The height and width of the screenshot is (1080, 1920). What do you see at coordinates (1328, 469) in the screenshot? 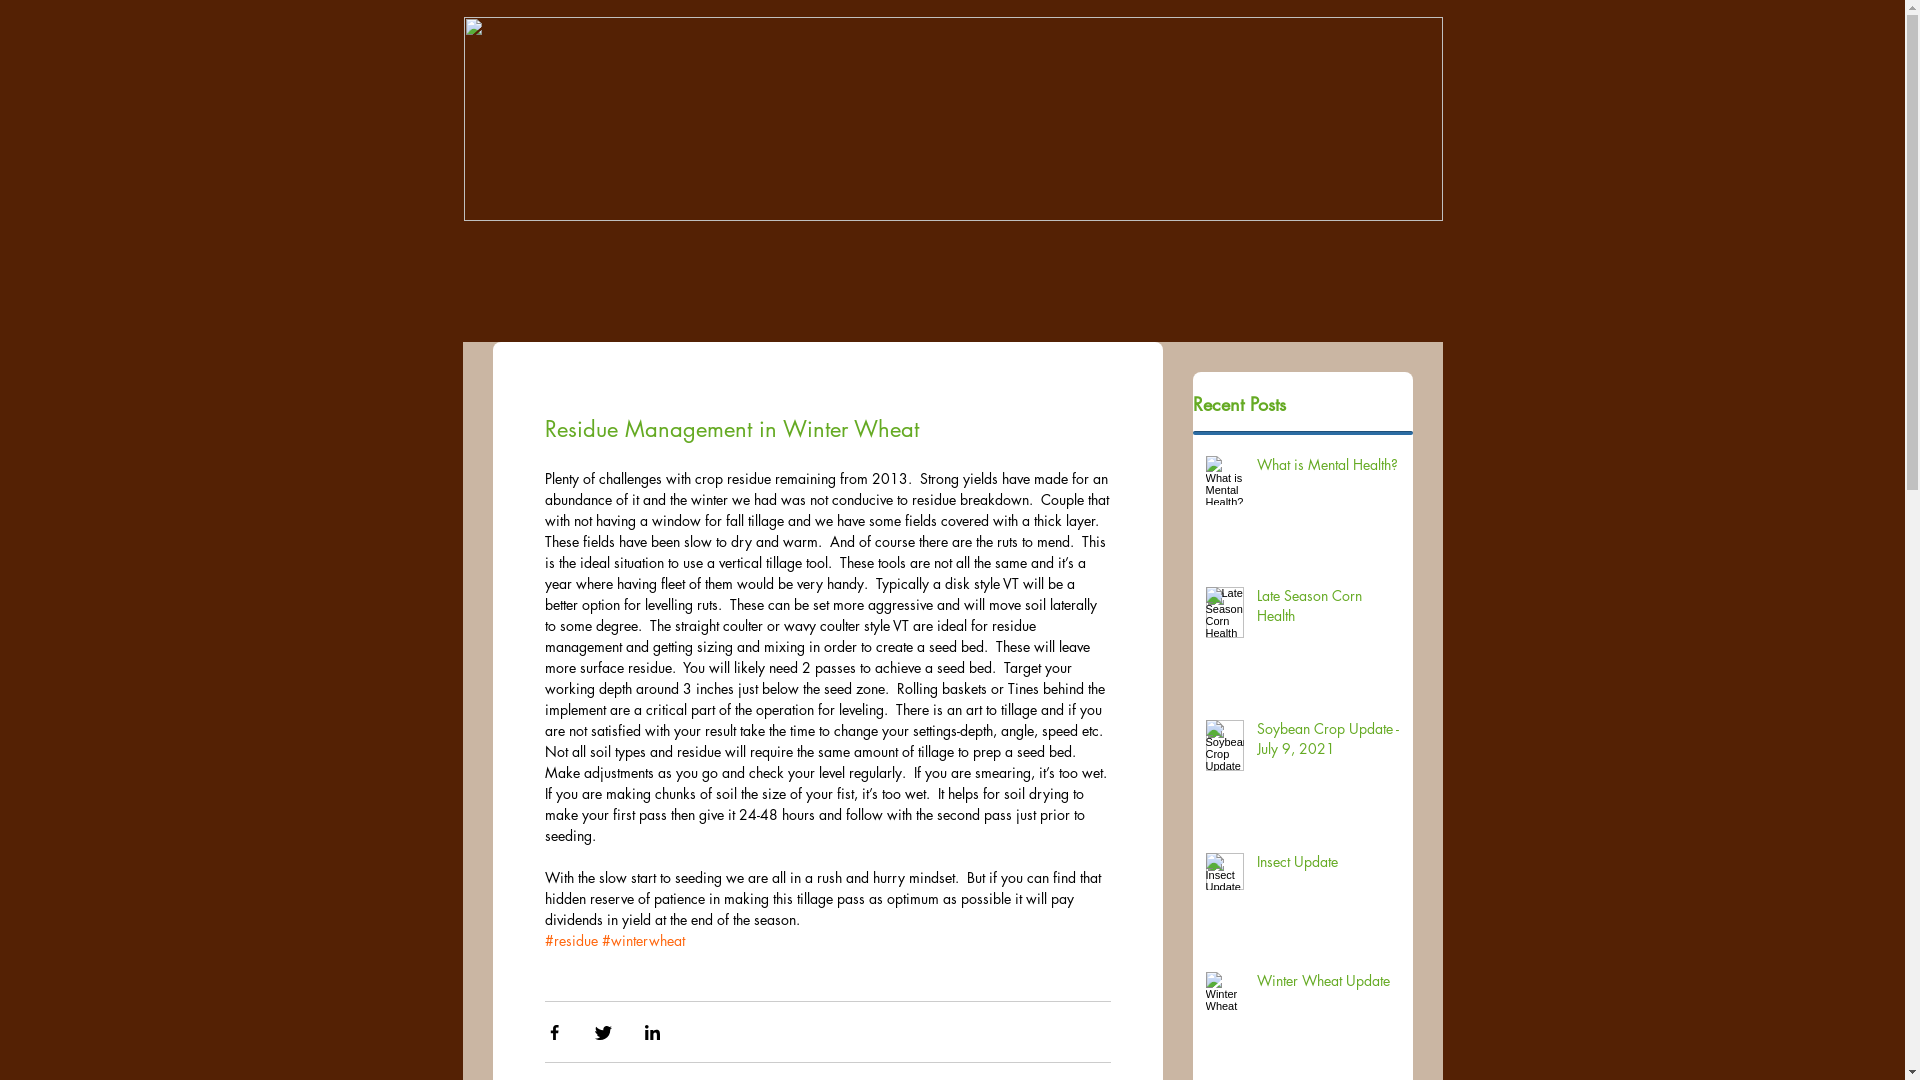
I see `What is Mental Health?` at bounding box center [1328, 469].